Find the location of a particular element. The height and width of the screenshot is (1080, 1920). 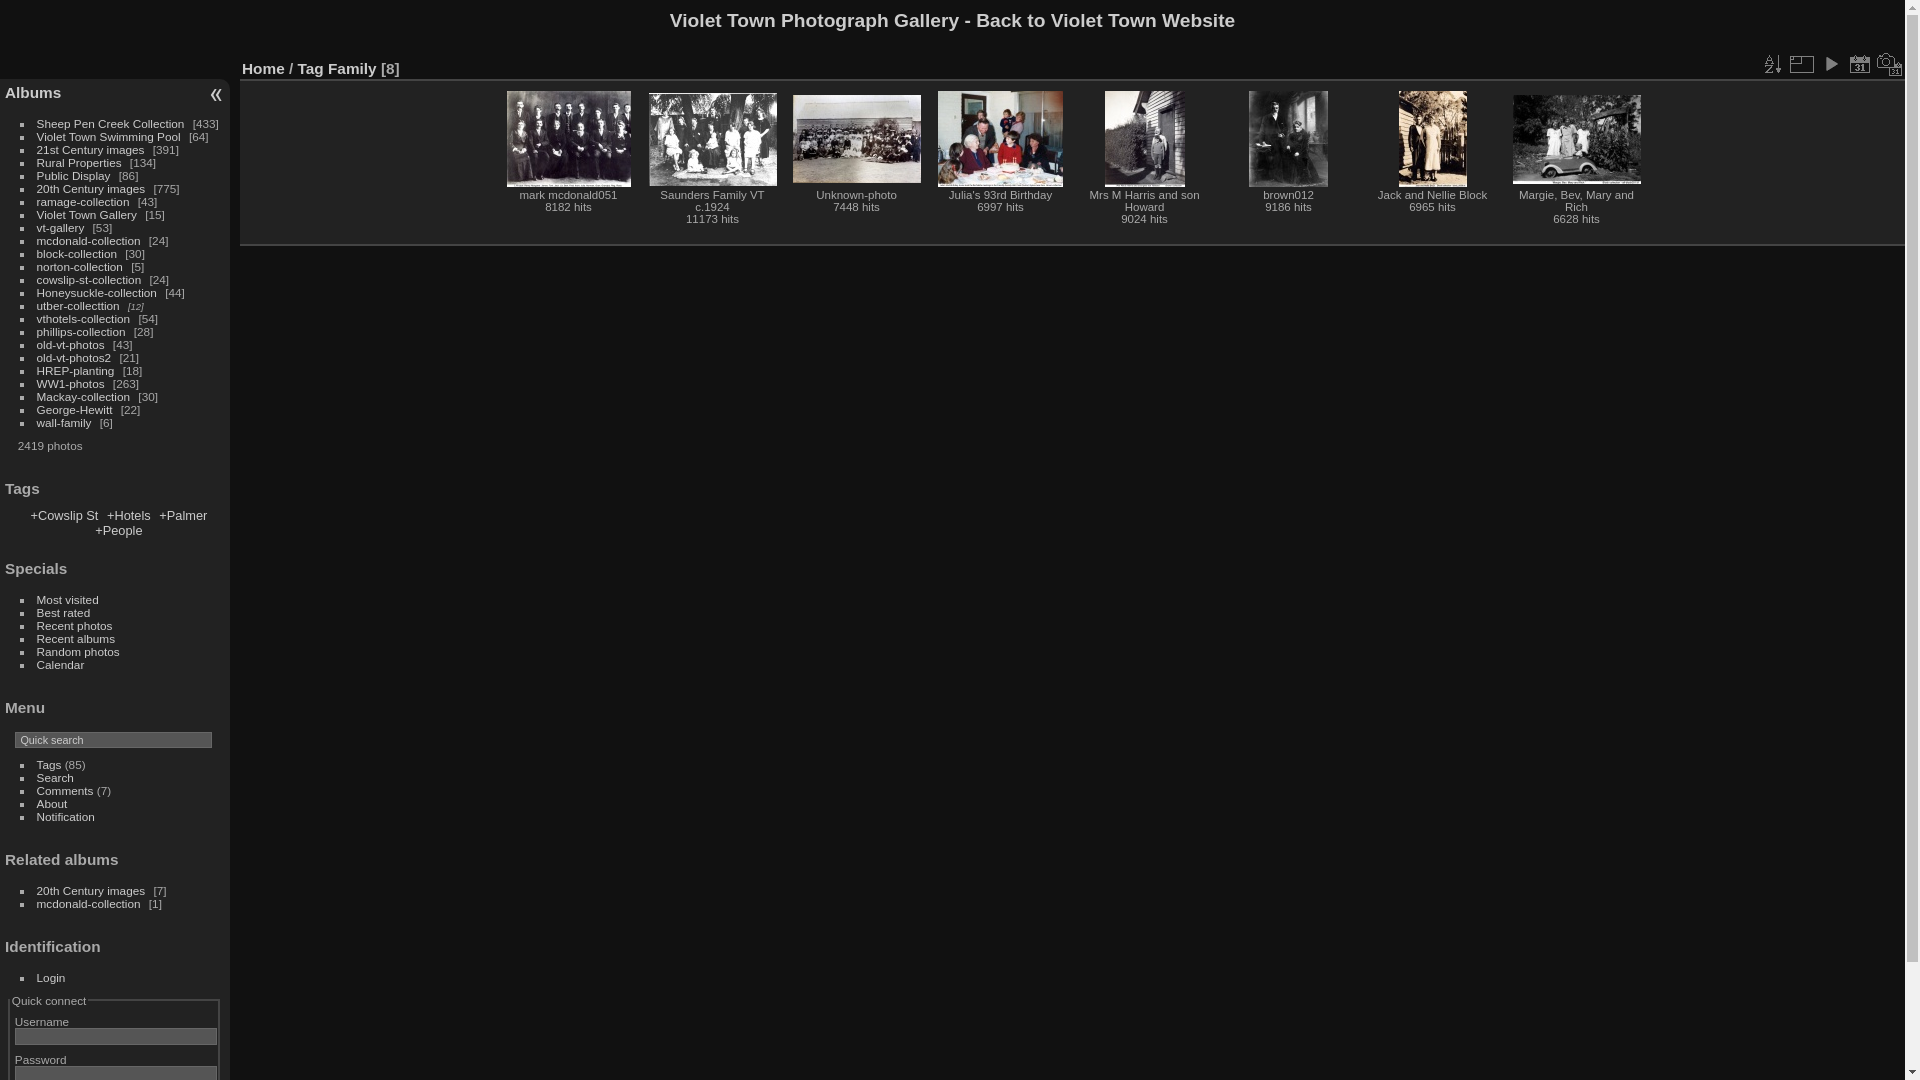

Violet Town Swimming Pool is located at coordinates (109, 136).